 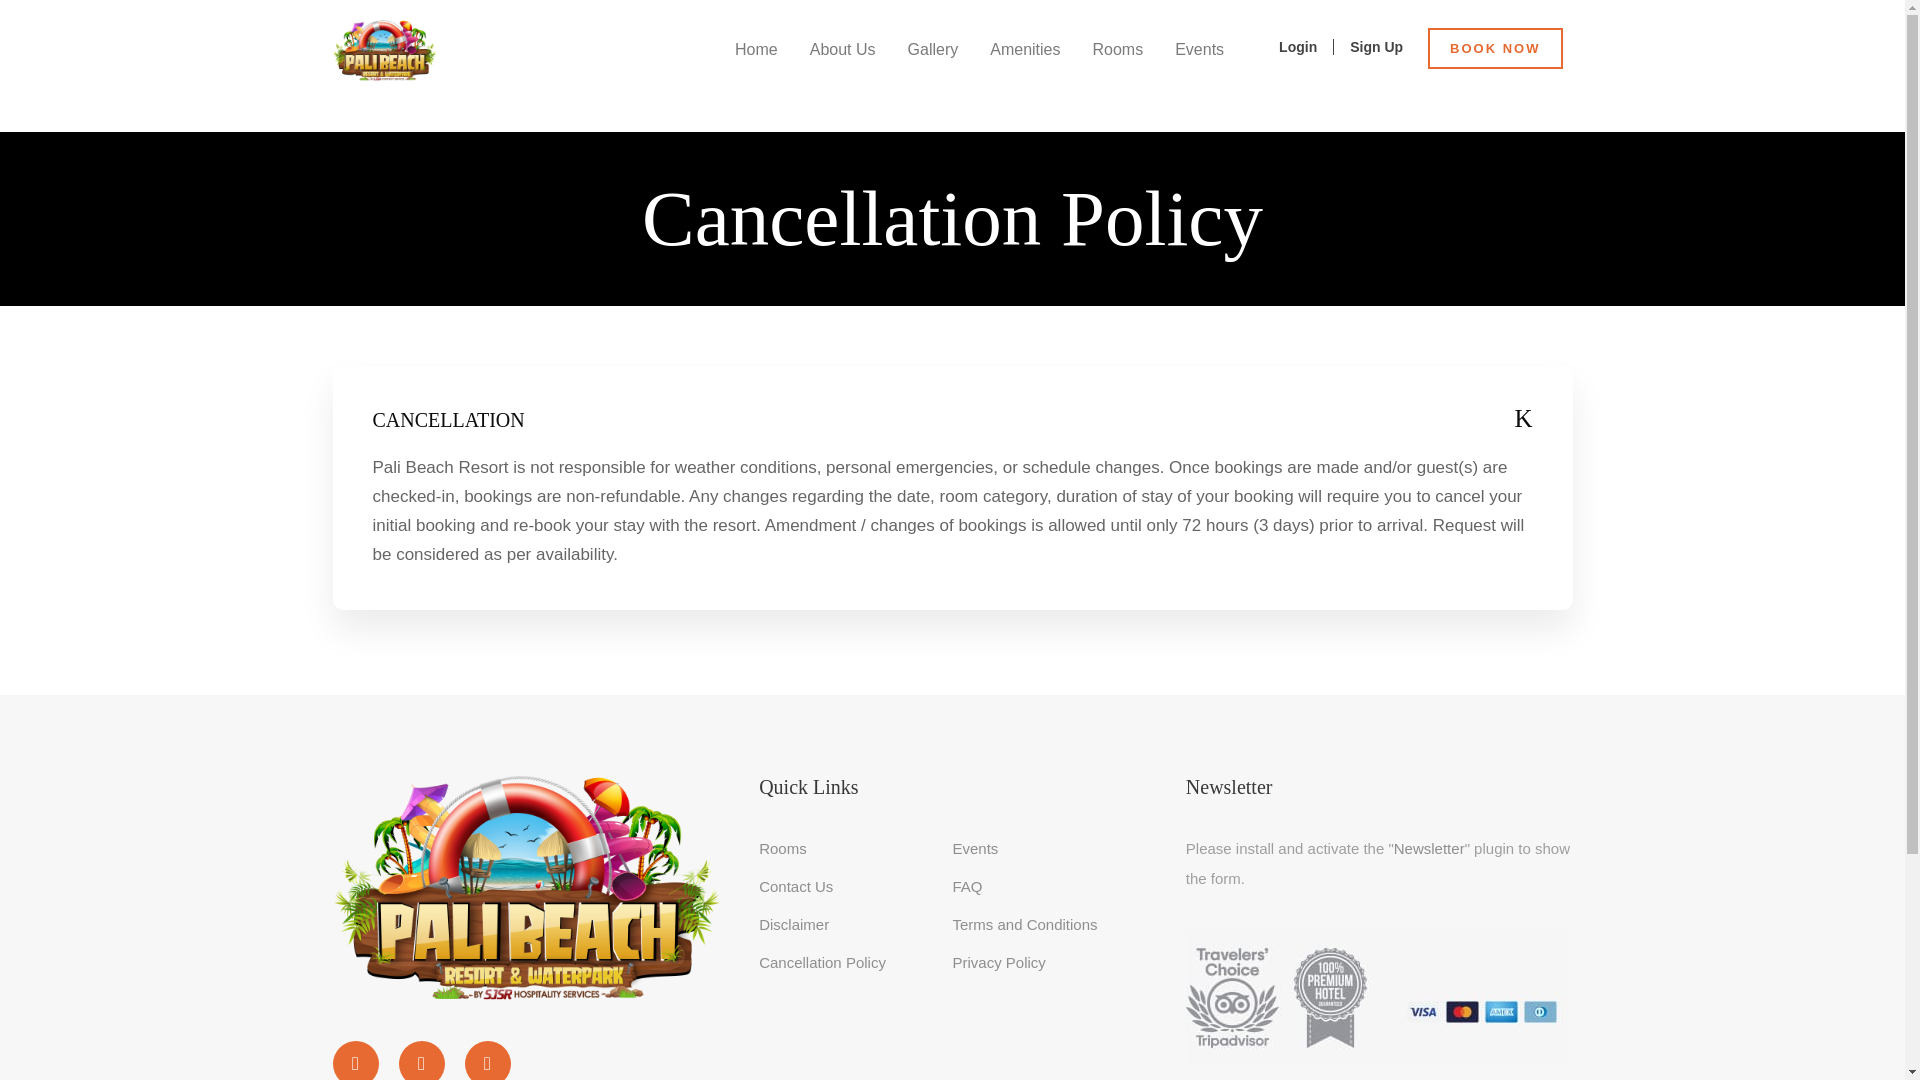 I want to click on Events, so click(x=1200, y=67).